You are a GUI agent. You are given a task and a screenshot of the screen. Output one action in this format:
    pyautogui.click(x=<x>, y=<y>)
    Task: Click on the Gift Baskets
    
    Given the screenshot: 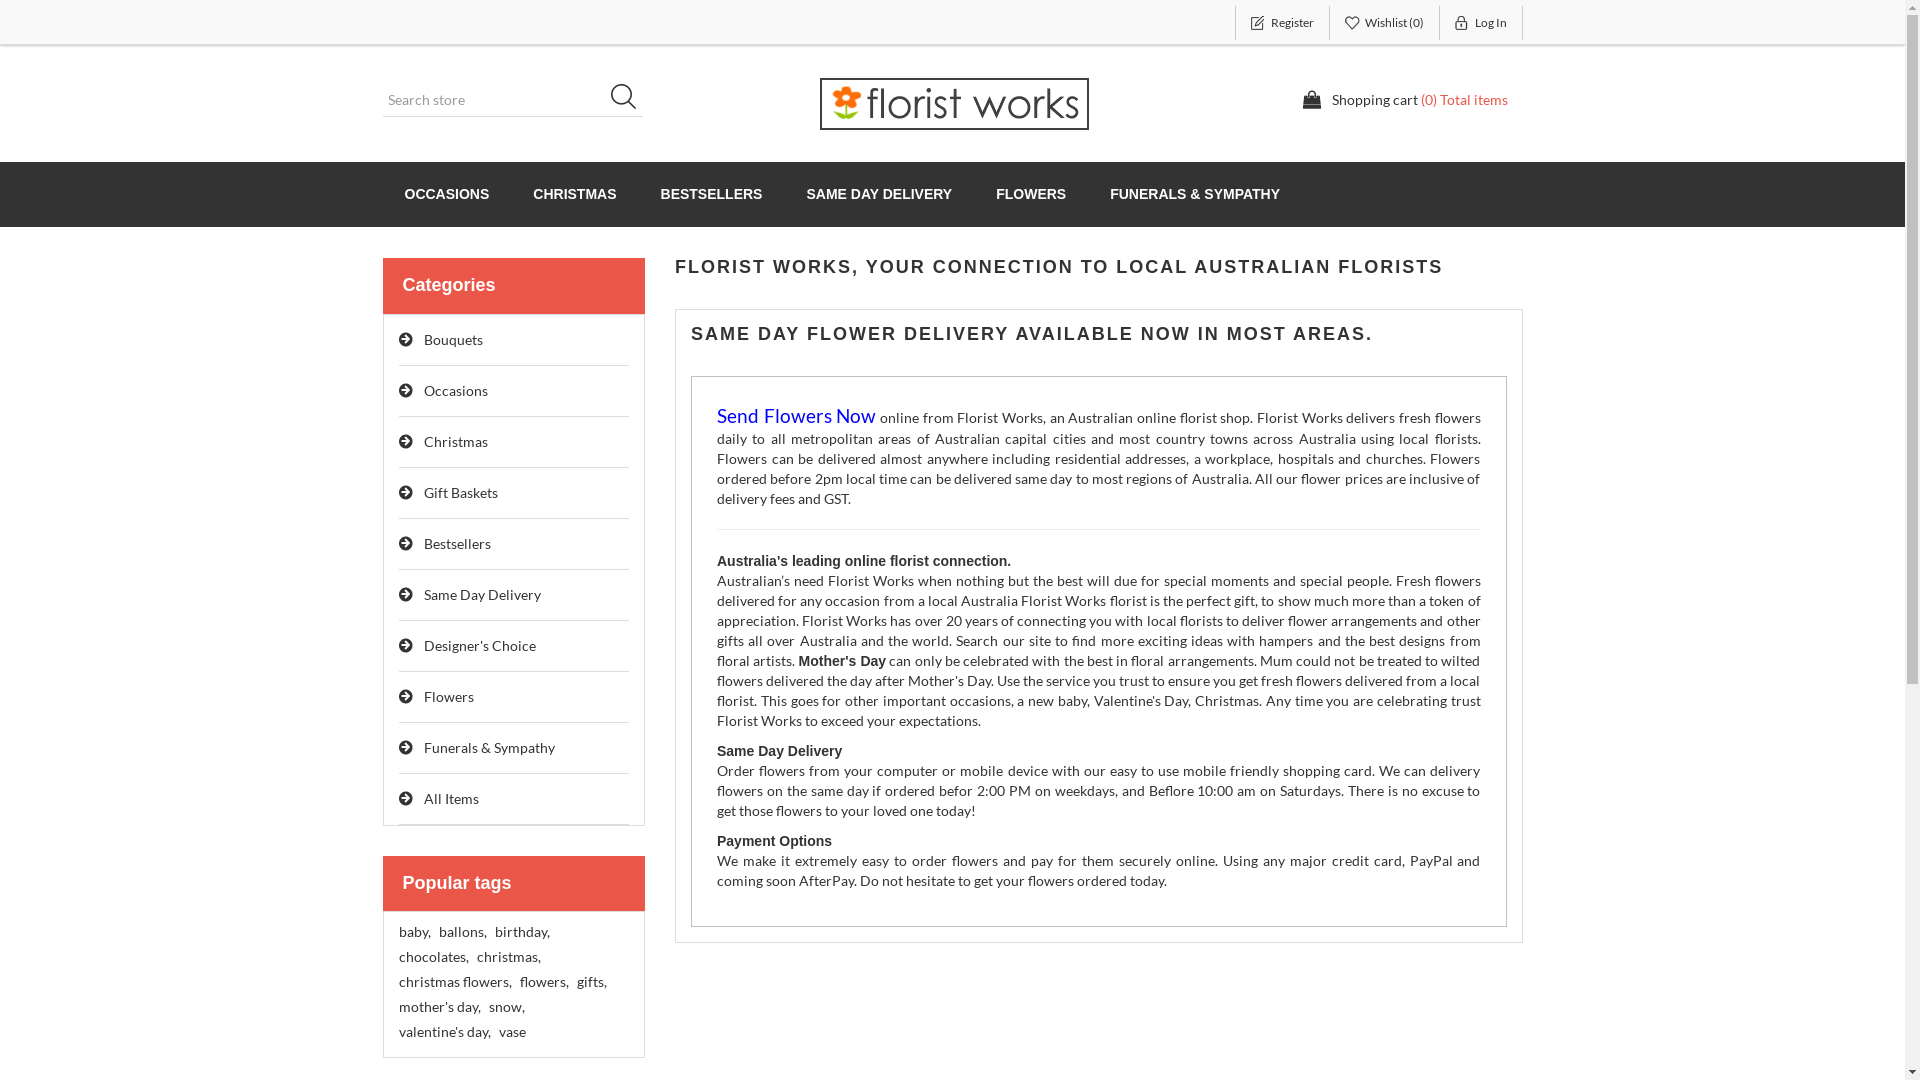 What is the action you would take?
    pyautogui.click(x=514, y=494)
    